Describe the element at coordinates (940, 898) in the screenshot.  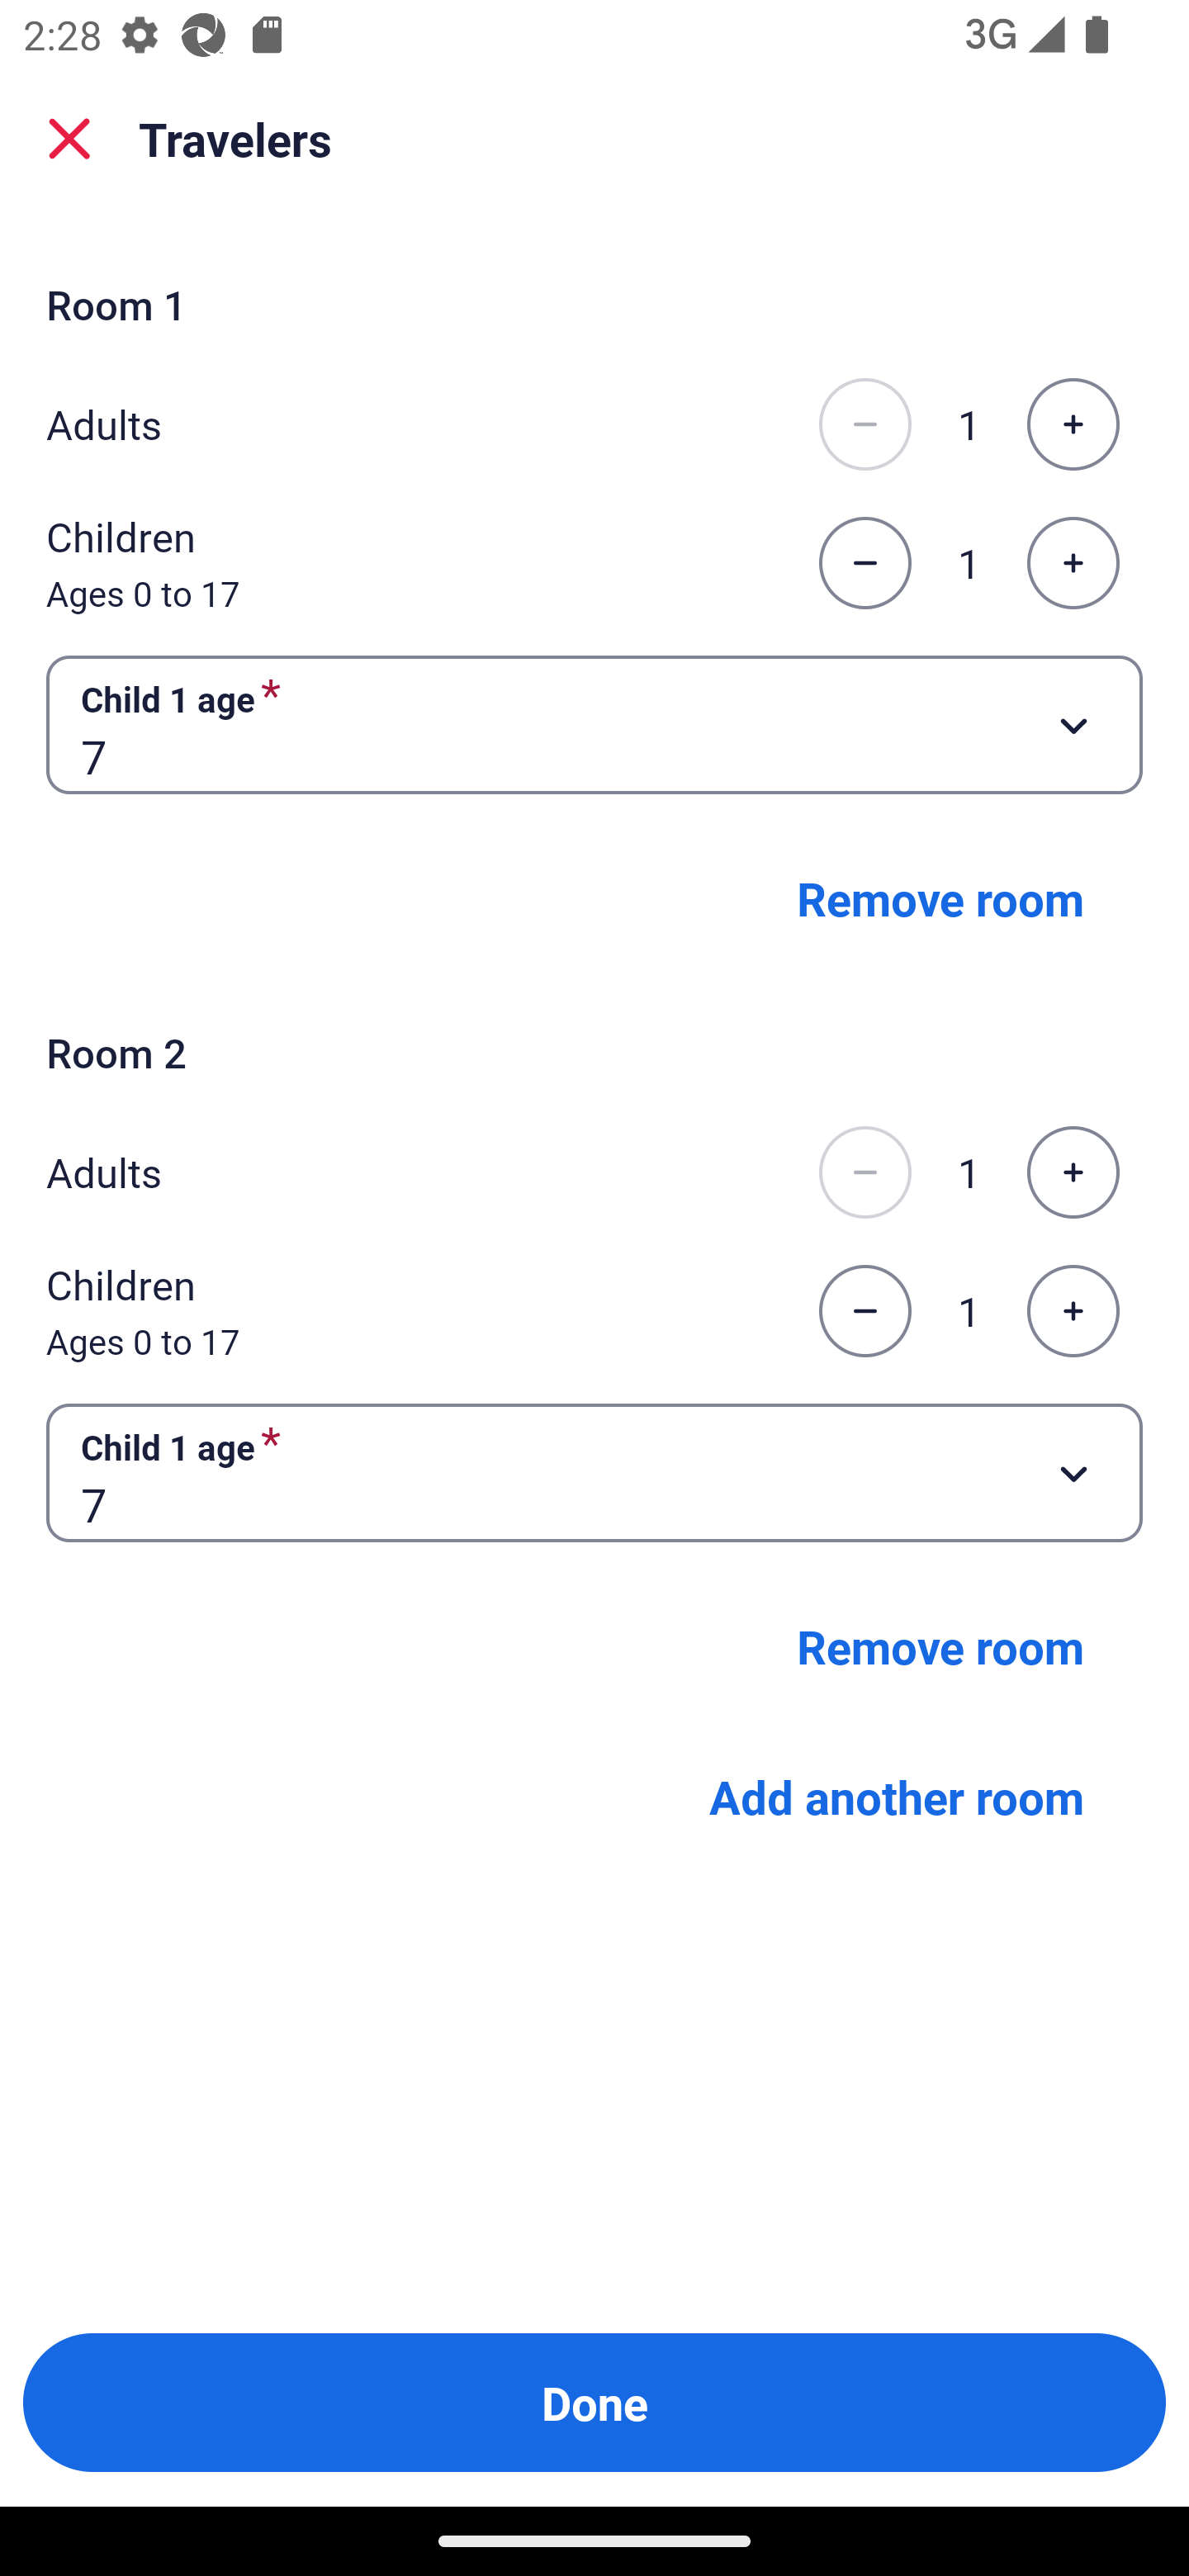
I see `Remove room` at that location.